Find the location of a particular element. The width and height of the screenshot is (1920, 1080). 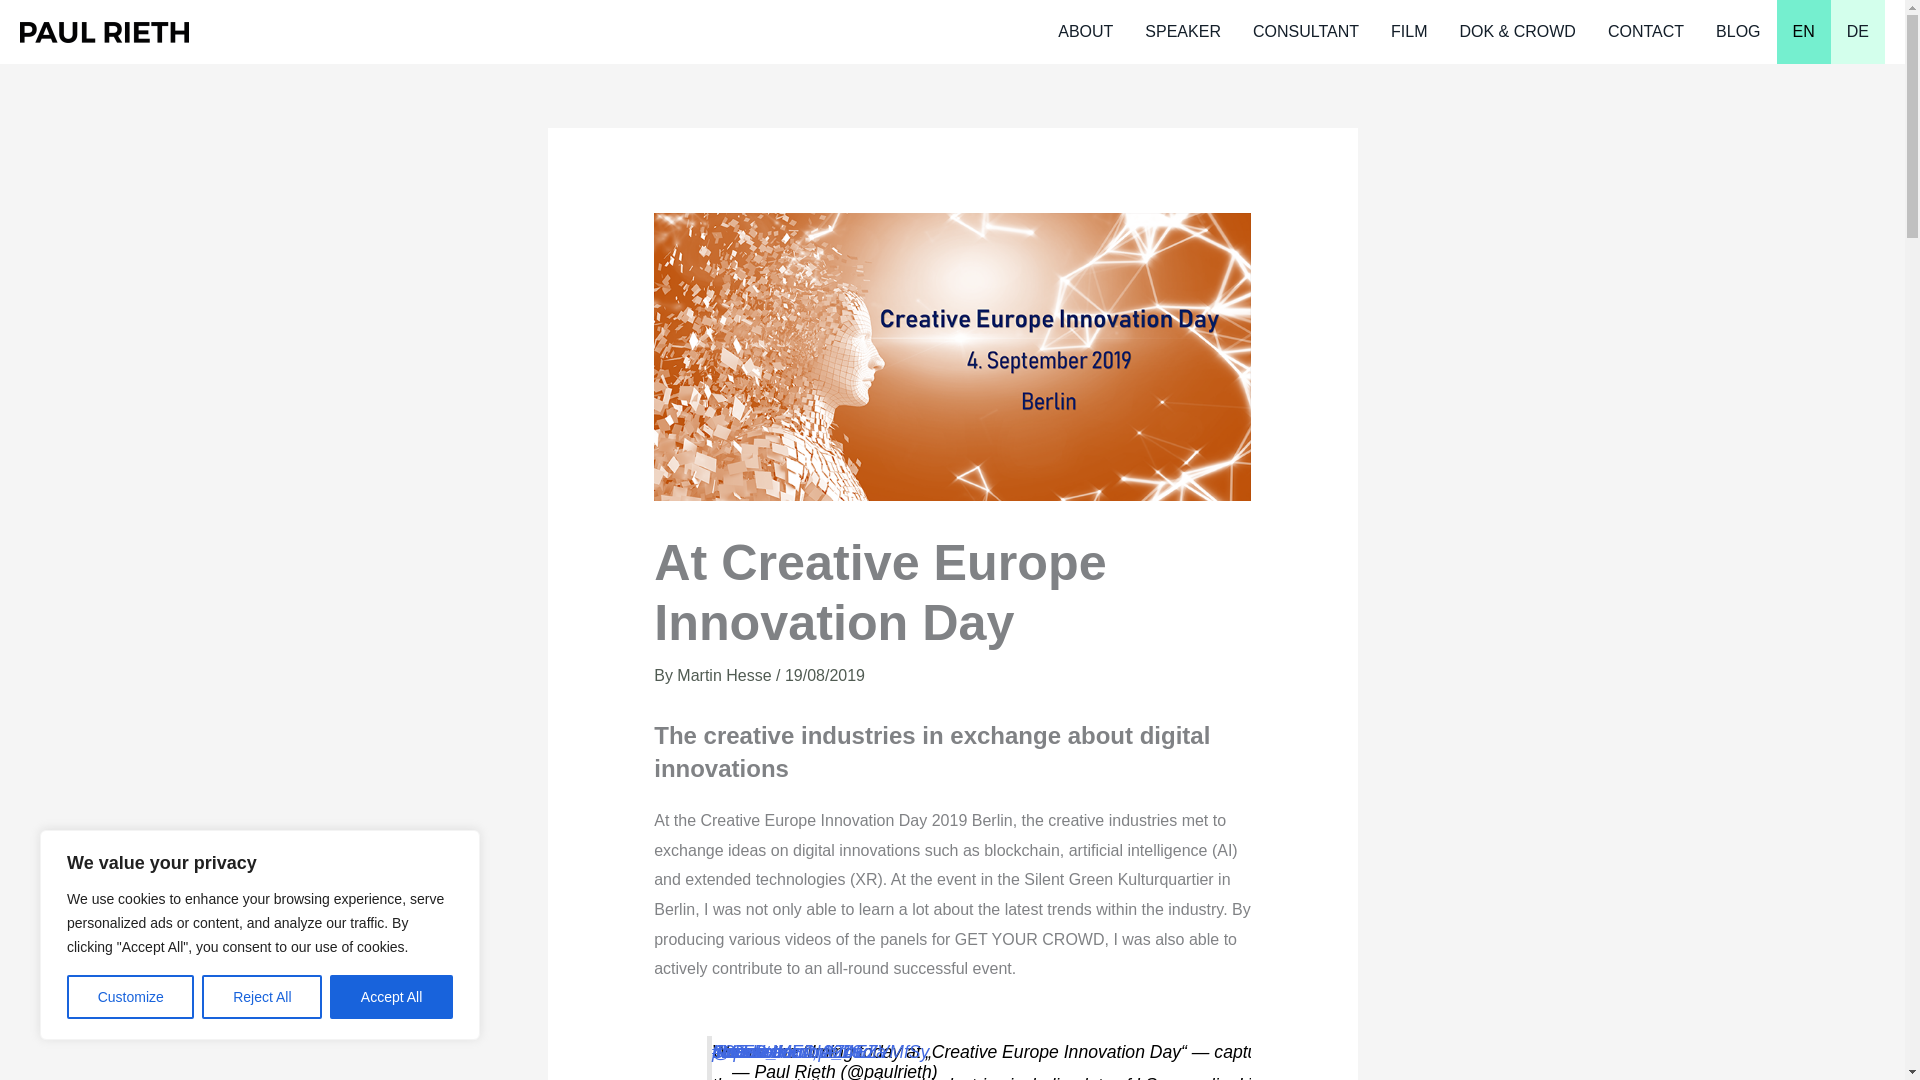

Martin Hesse is located at coordinates (726, 675).